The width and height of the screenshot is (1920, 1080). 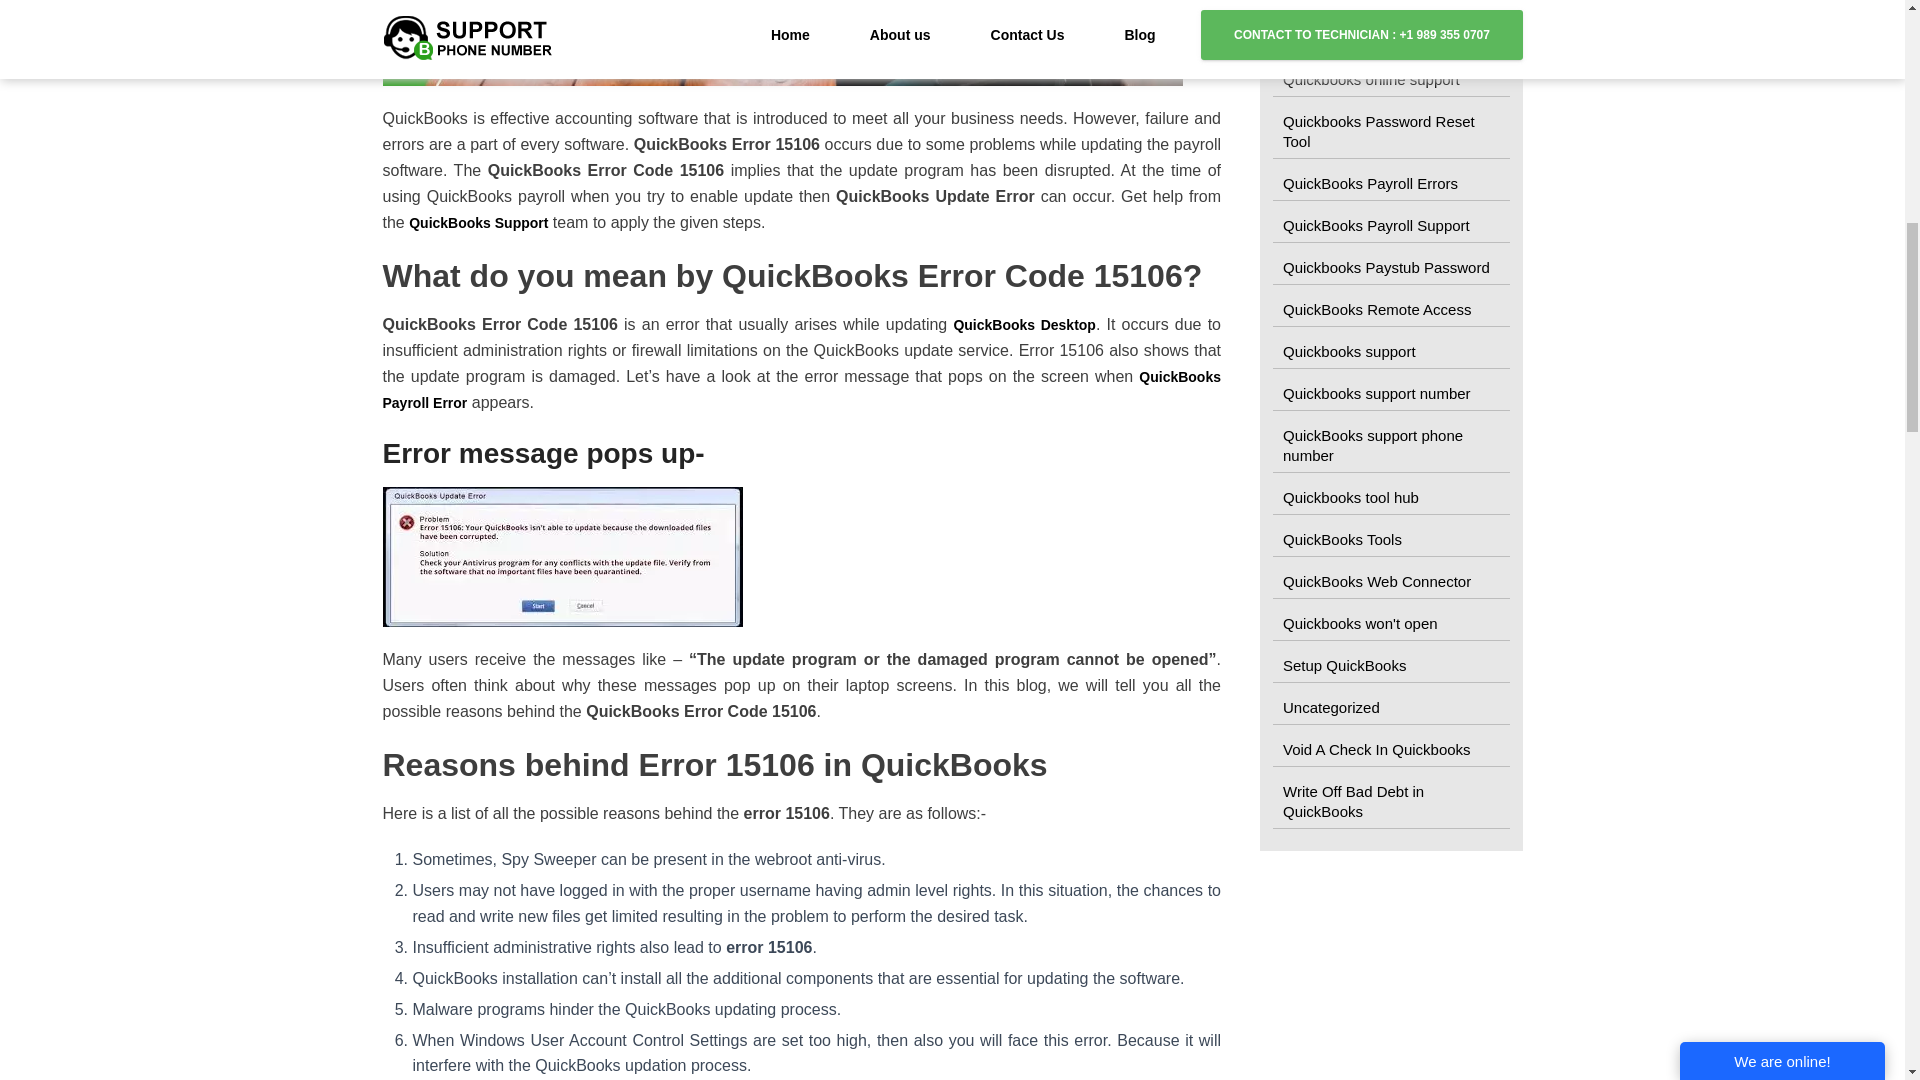 What do you see at coordinates (478, 222) in the screenshot?
I see `QuickBooks Support` at bounding box center [478, 222].